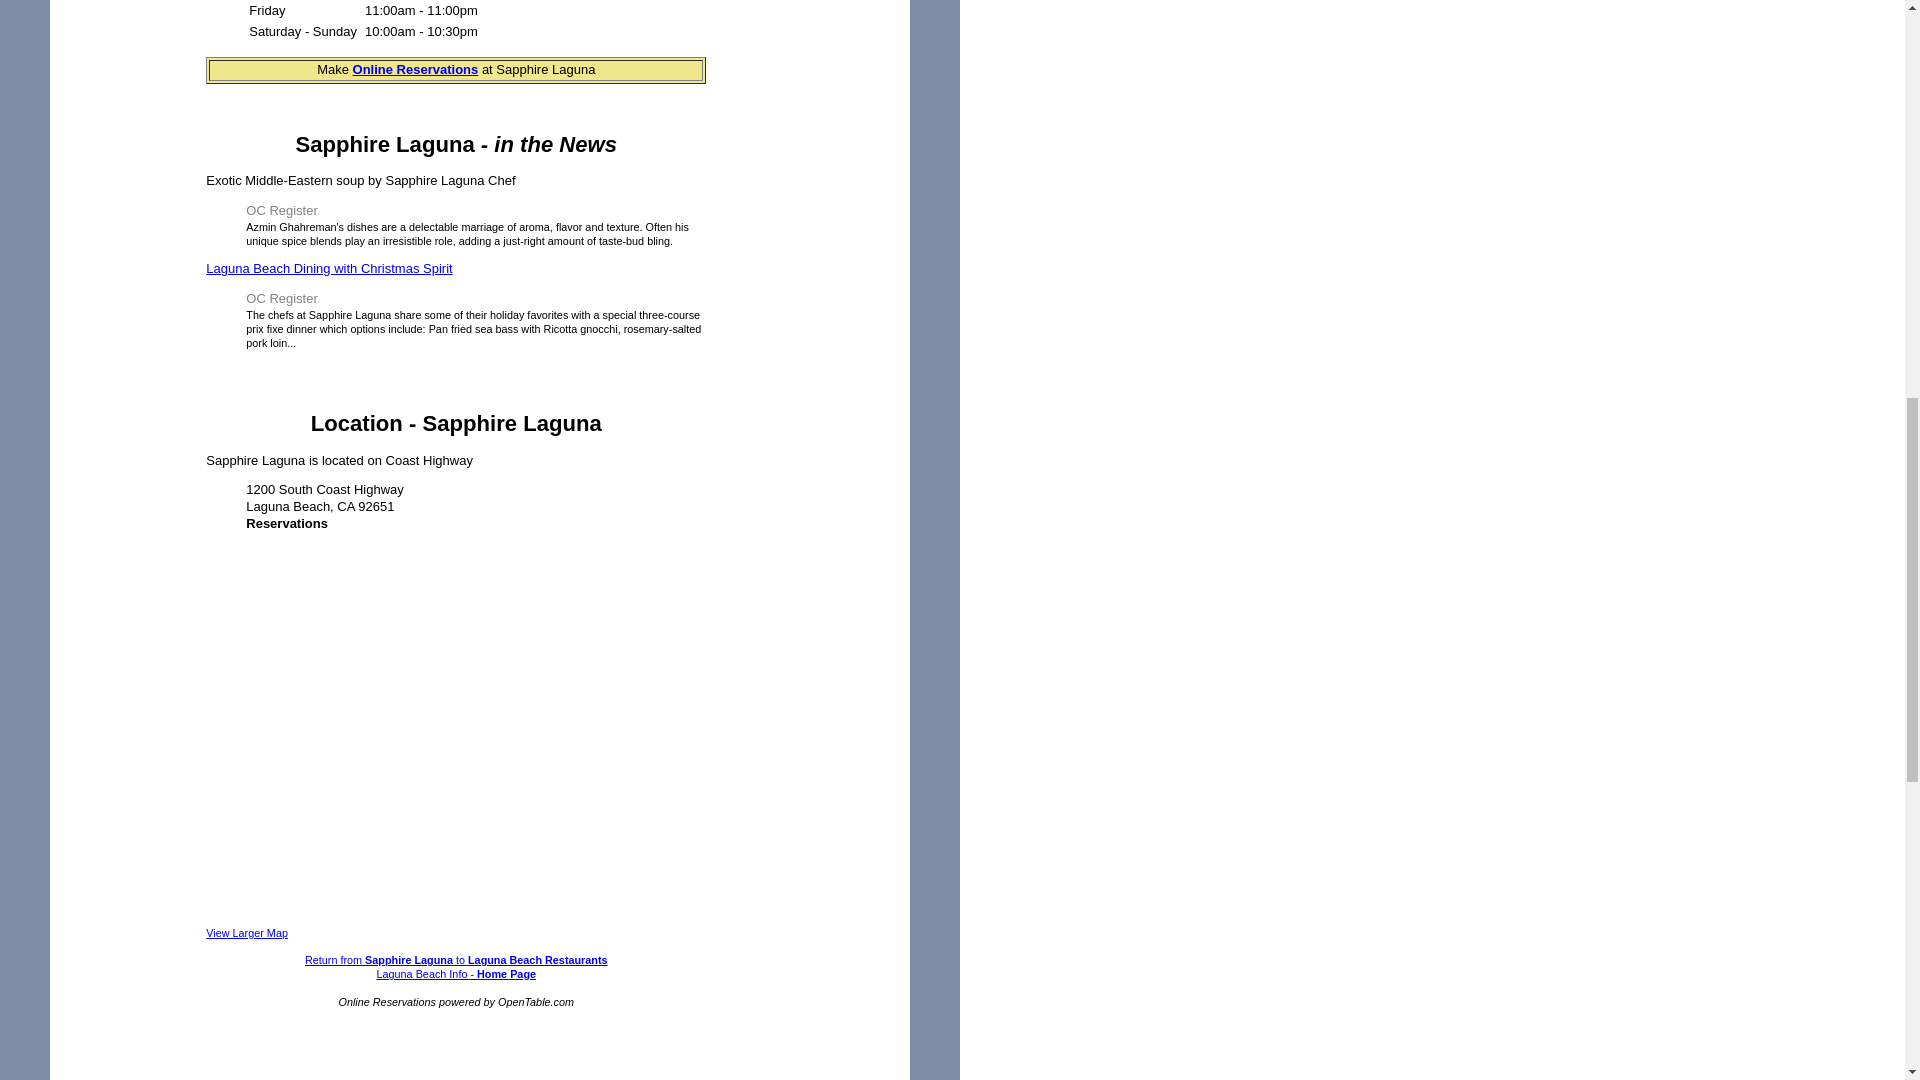 The height and width of the screenshot is (1080, 1920). Describe the element at coordinates (416, 68) in the screenshot. I see `Online Reservations` at that location.